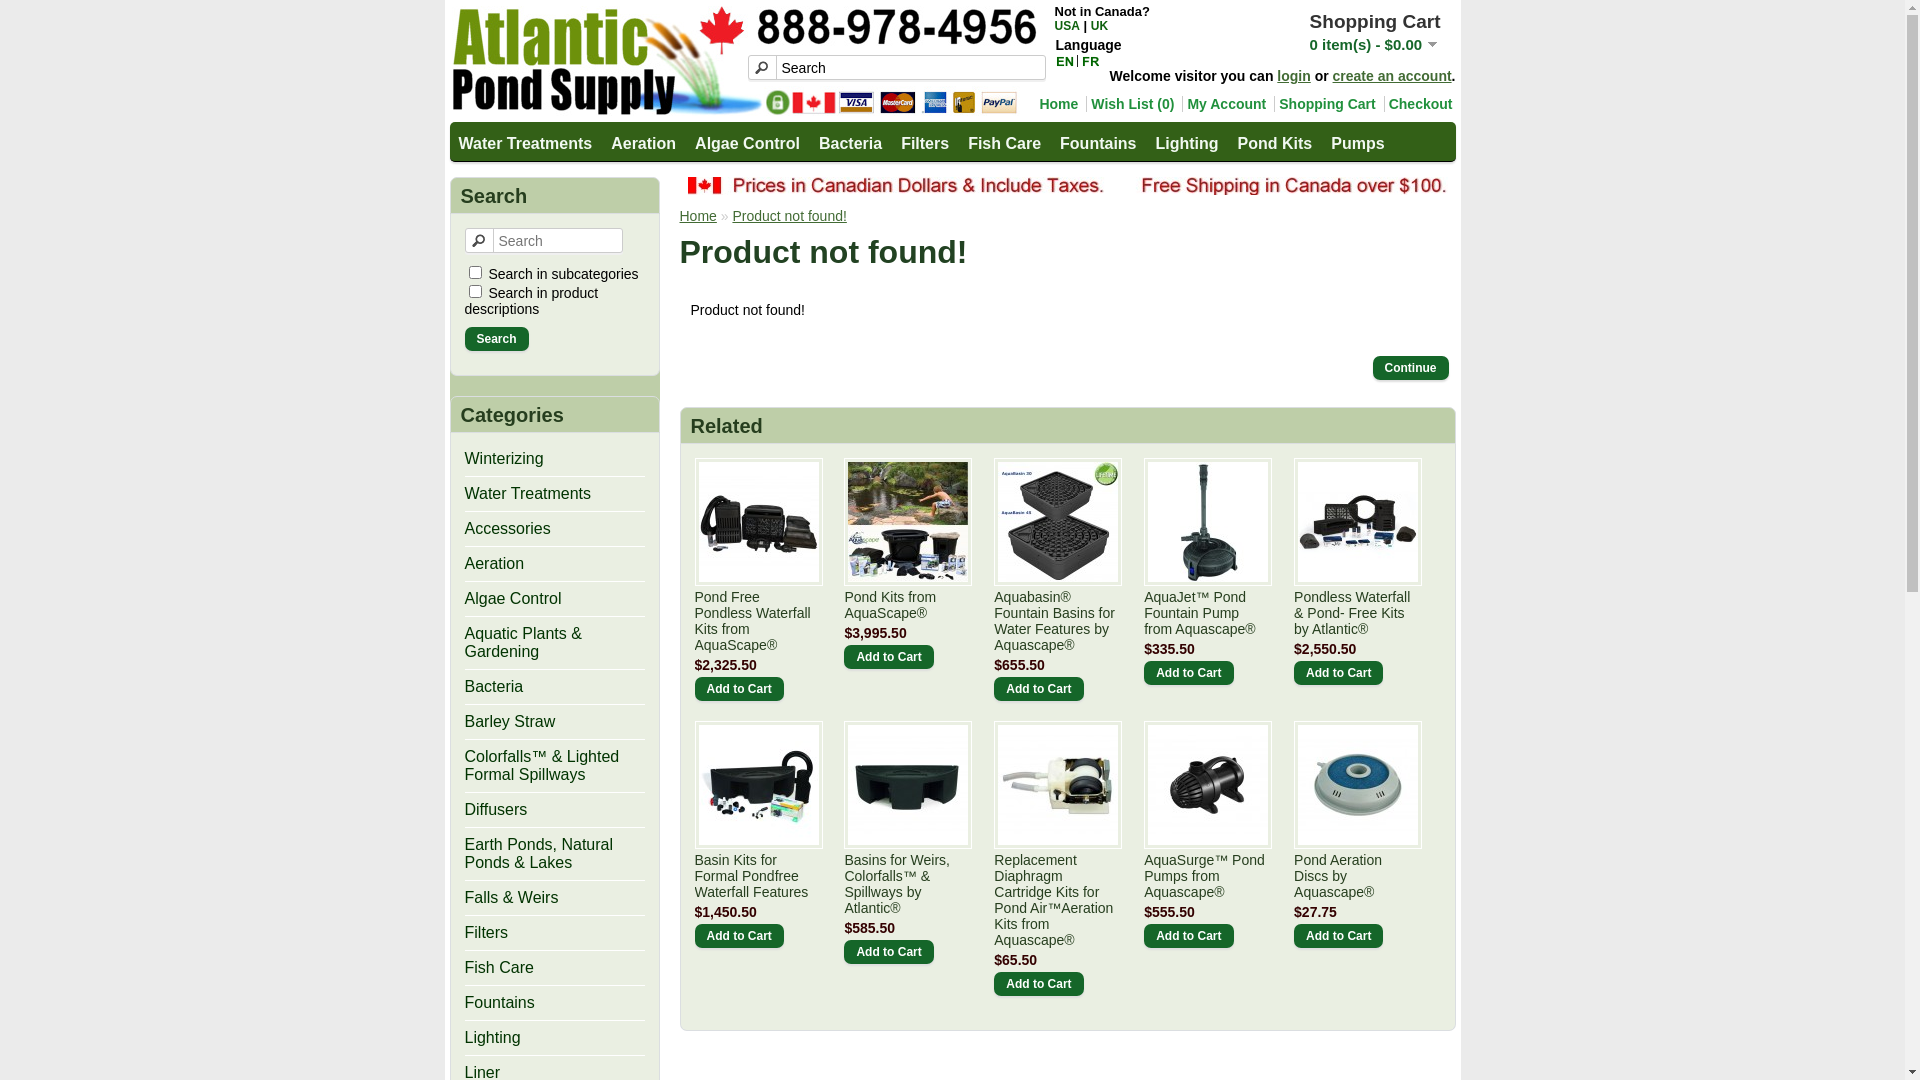 This screenshot has height=1080, width=1920. What do you see at coordinates (888, 952) in the screenshot?
I see `Add to Cart` at bounding box center [888, 952].